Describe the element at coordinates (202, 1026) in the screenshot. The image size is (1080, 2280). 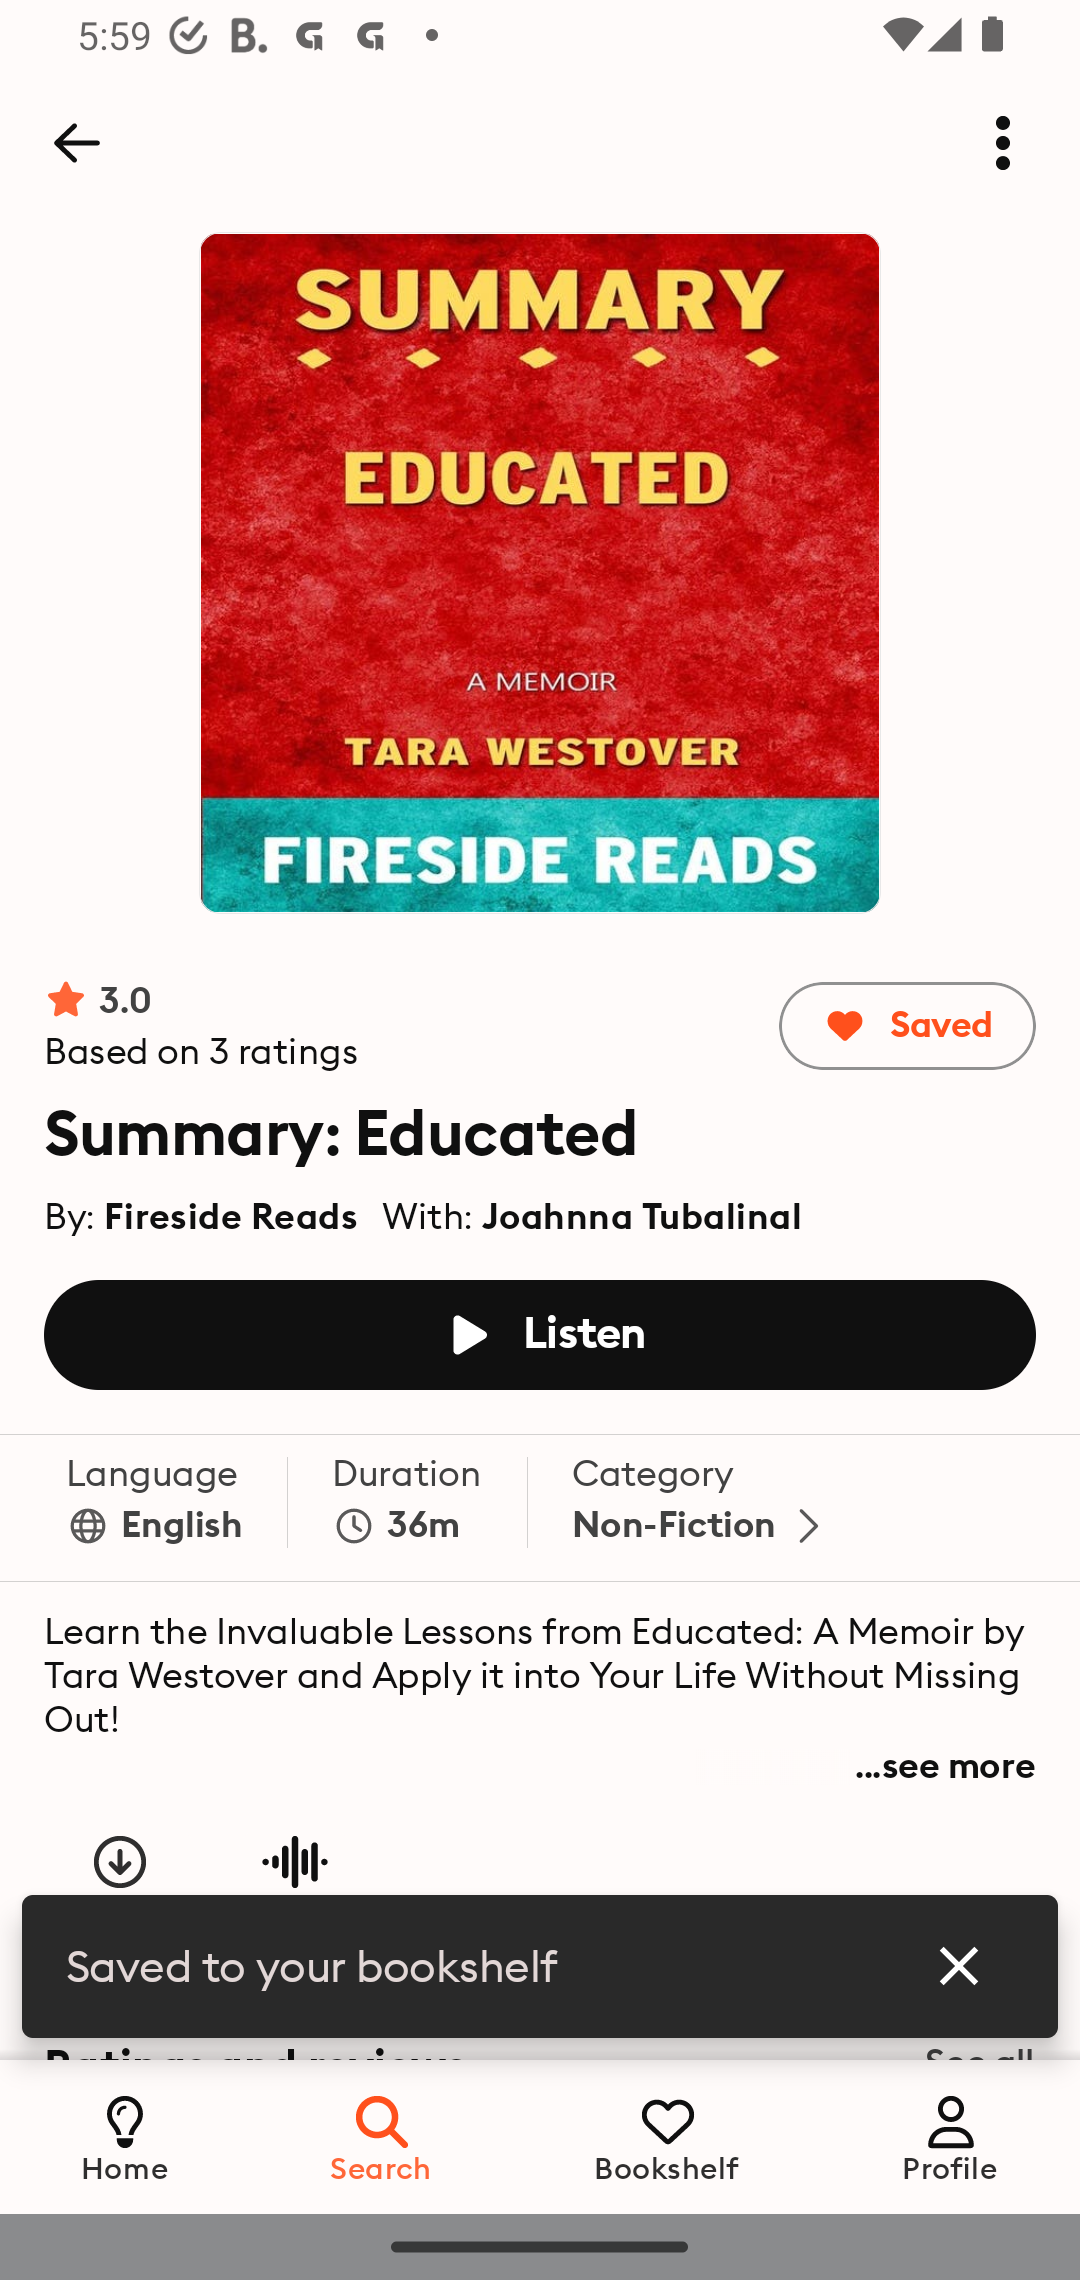
I see `Rating 3.0 stars, out of 3 ratings` at that location.